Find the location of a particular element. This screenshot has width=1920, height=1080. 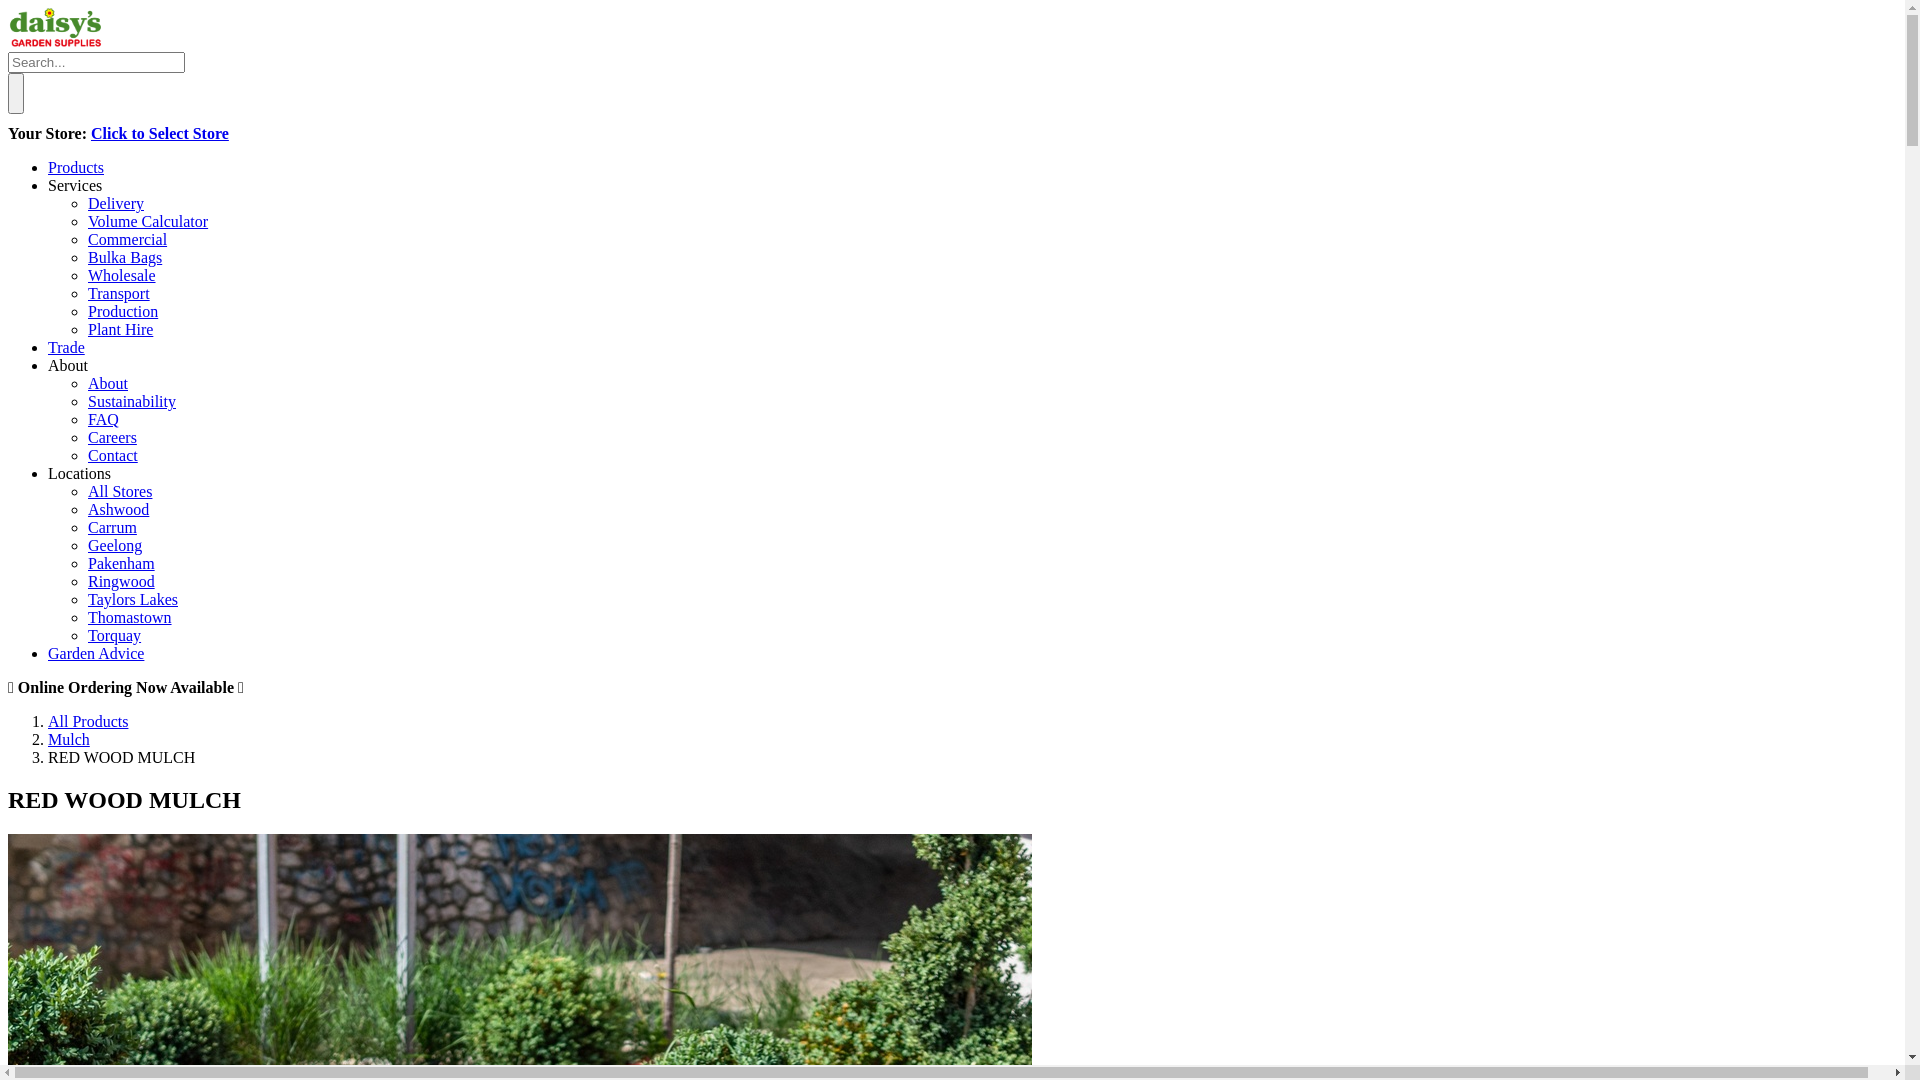

About is located at coordinates (68, 365).